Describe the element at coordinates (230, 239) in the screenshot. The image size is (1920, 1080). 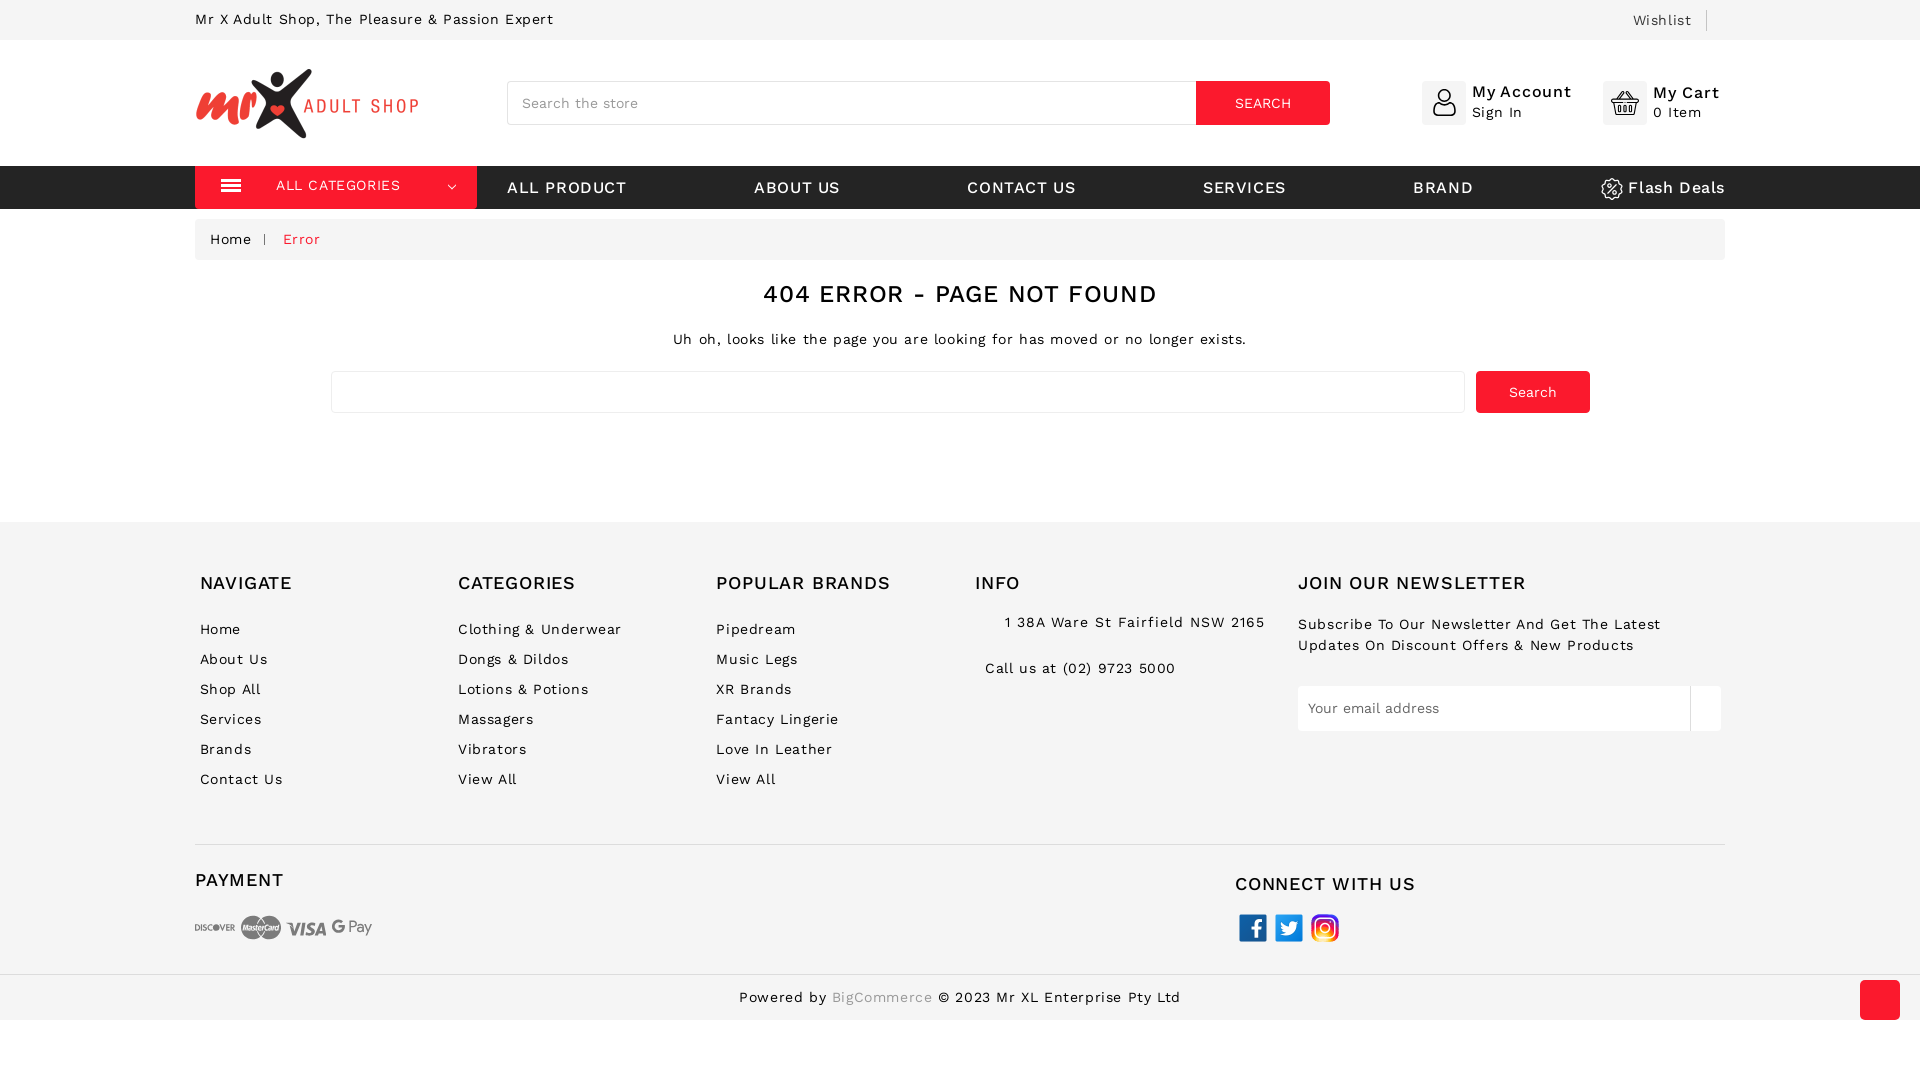
I see `Home` at that location.